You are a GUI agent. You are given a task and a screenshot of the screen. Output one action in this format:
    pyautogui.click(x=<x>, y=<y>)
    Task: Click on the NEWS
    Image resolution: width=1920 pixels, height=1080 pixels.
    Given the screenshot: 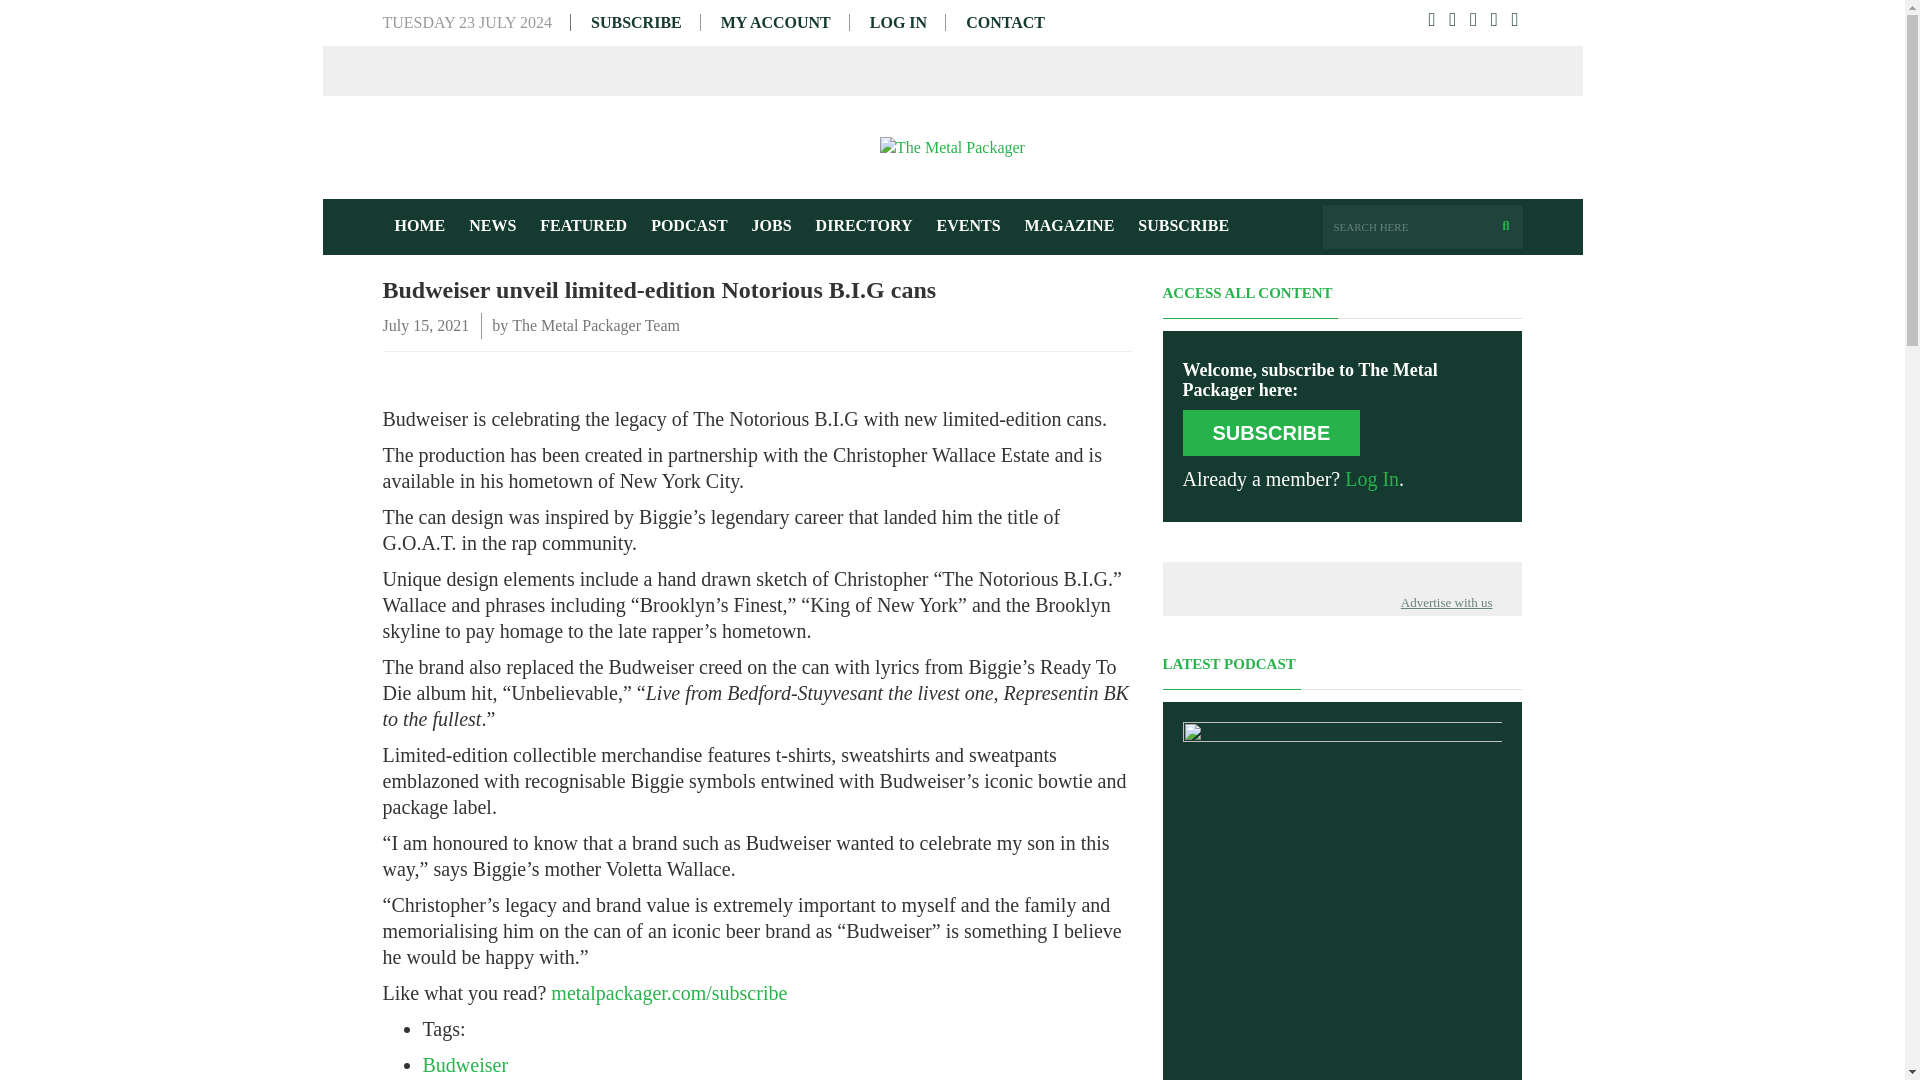 What is the action you would take?
    pyautogui.click(x=492, y=225)
    